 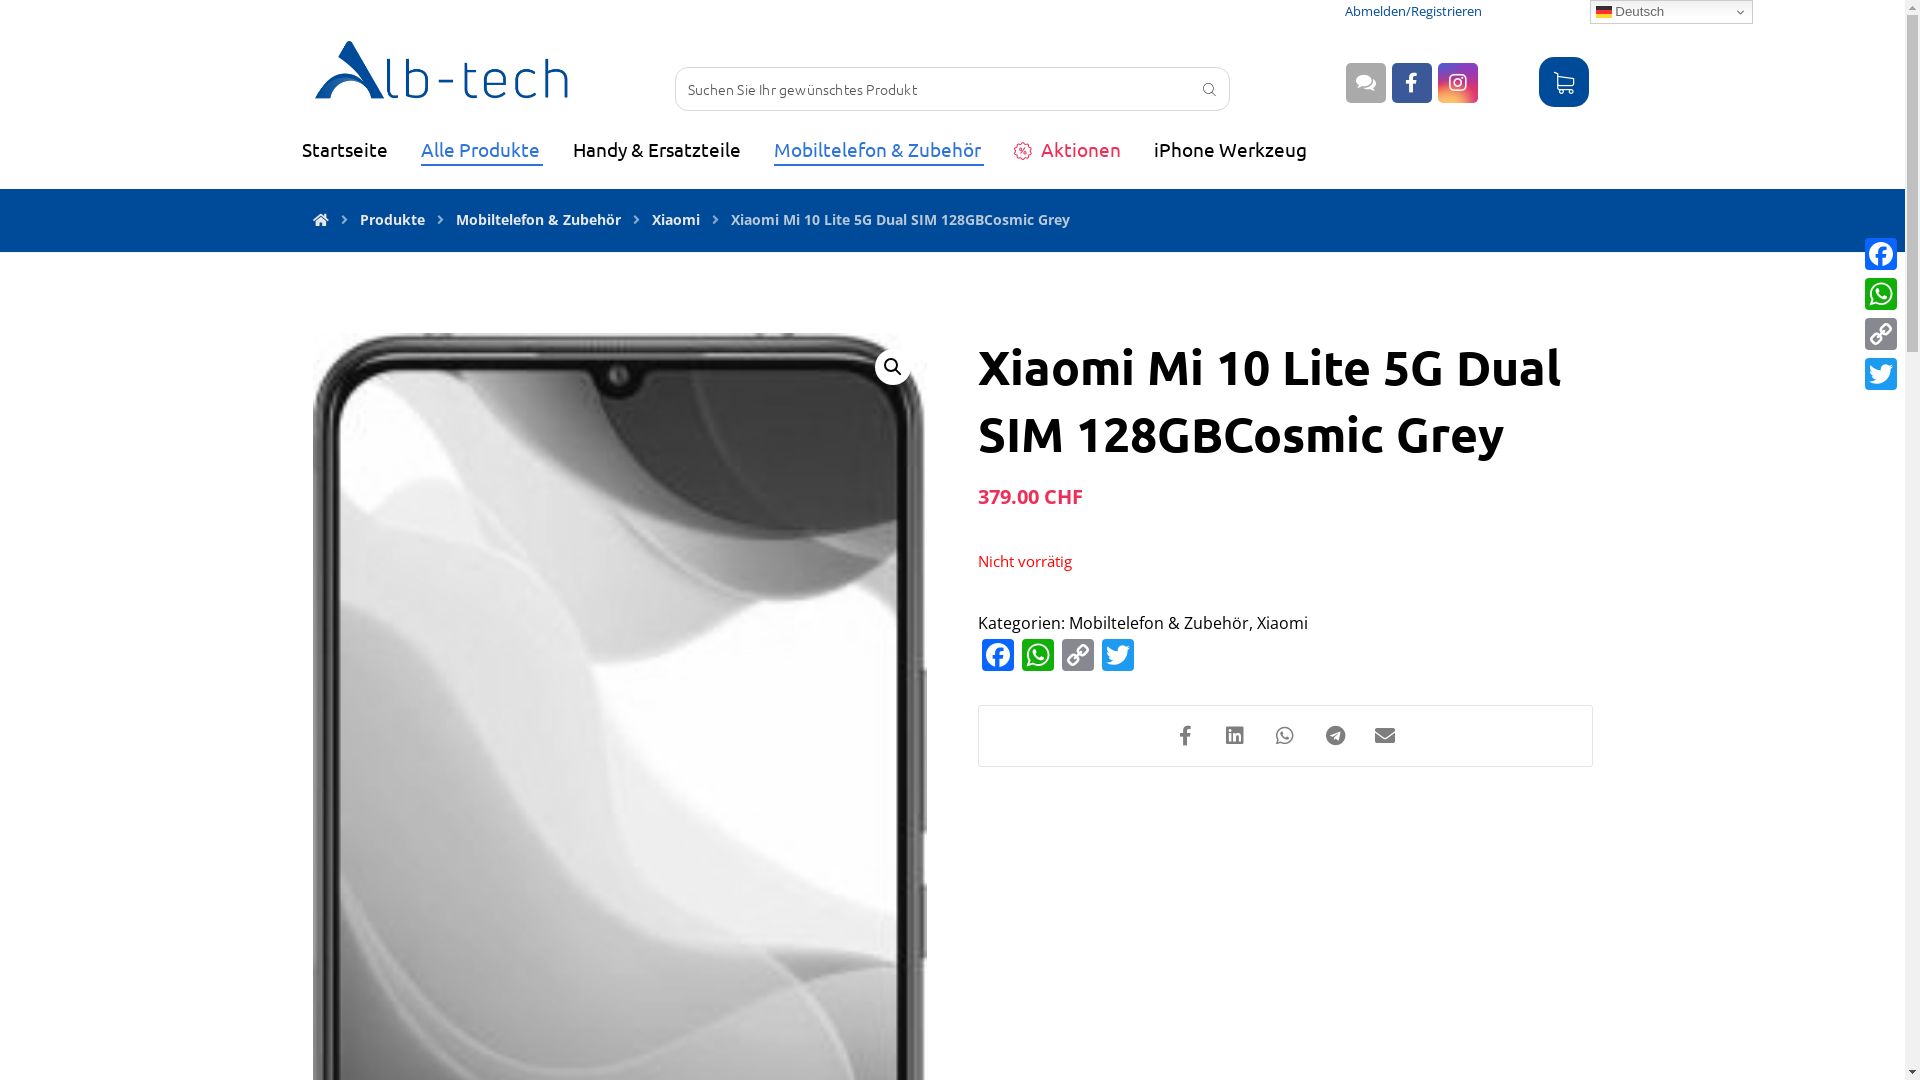 I want to click on Share by Email, so click(x=1385, y=736).